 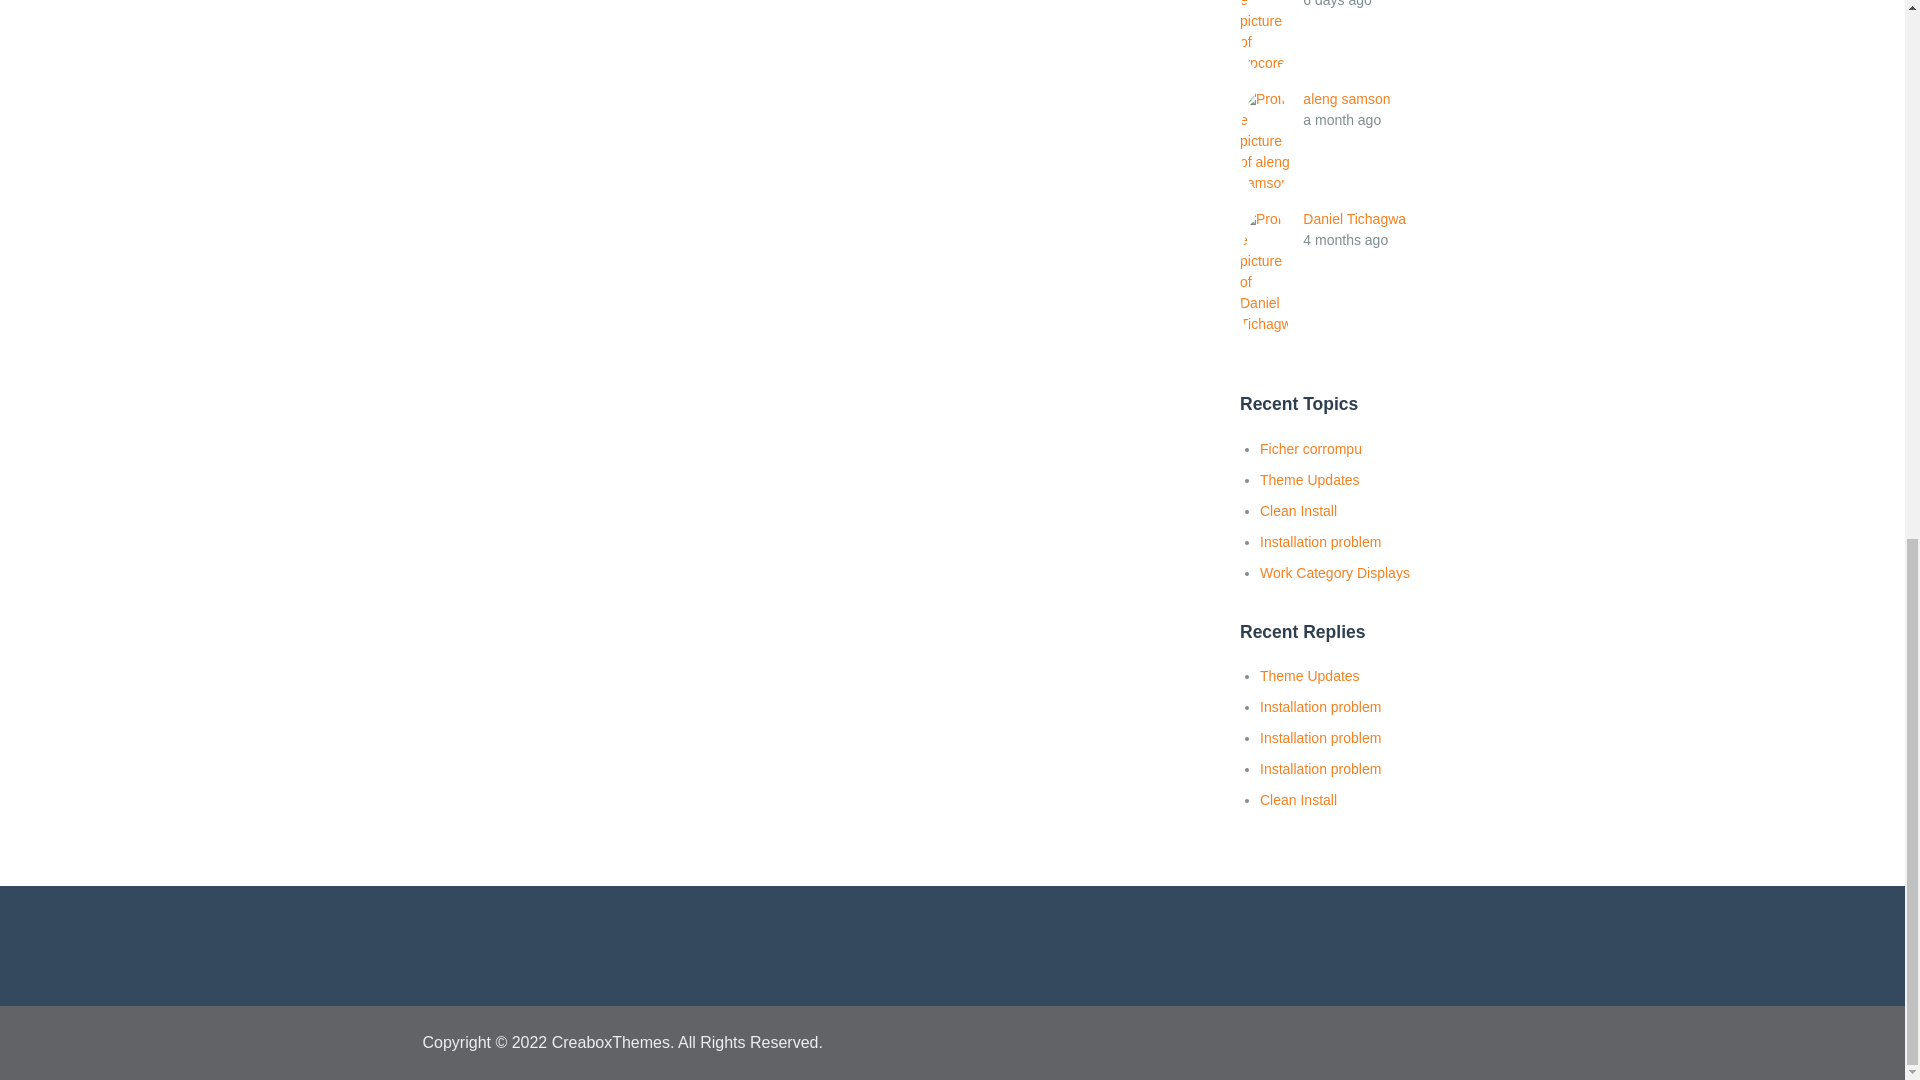 What do you see at coordinates (1309, 480) in the screenshot?
I see `Theme Updates` at bounding box center [1309, 480].